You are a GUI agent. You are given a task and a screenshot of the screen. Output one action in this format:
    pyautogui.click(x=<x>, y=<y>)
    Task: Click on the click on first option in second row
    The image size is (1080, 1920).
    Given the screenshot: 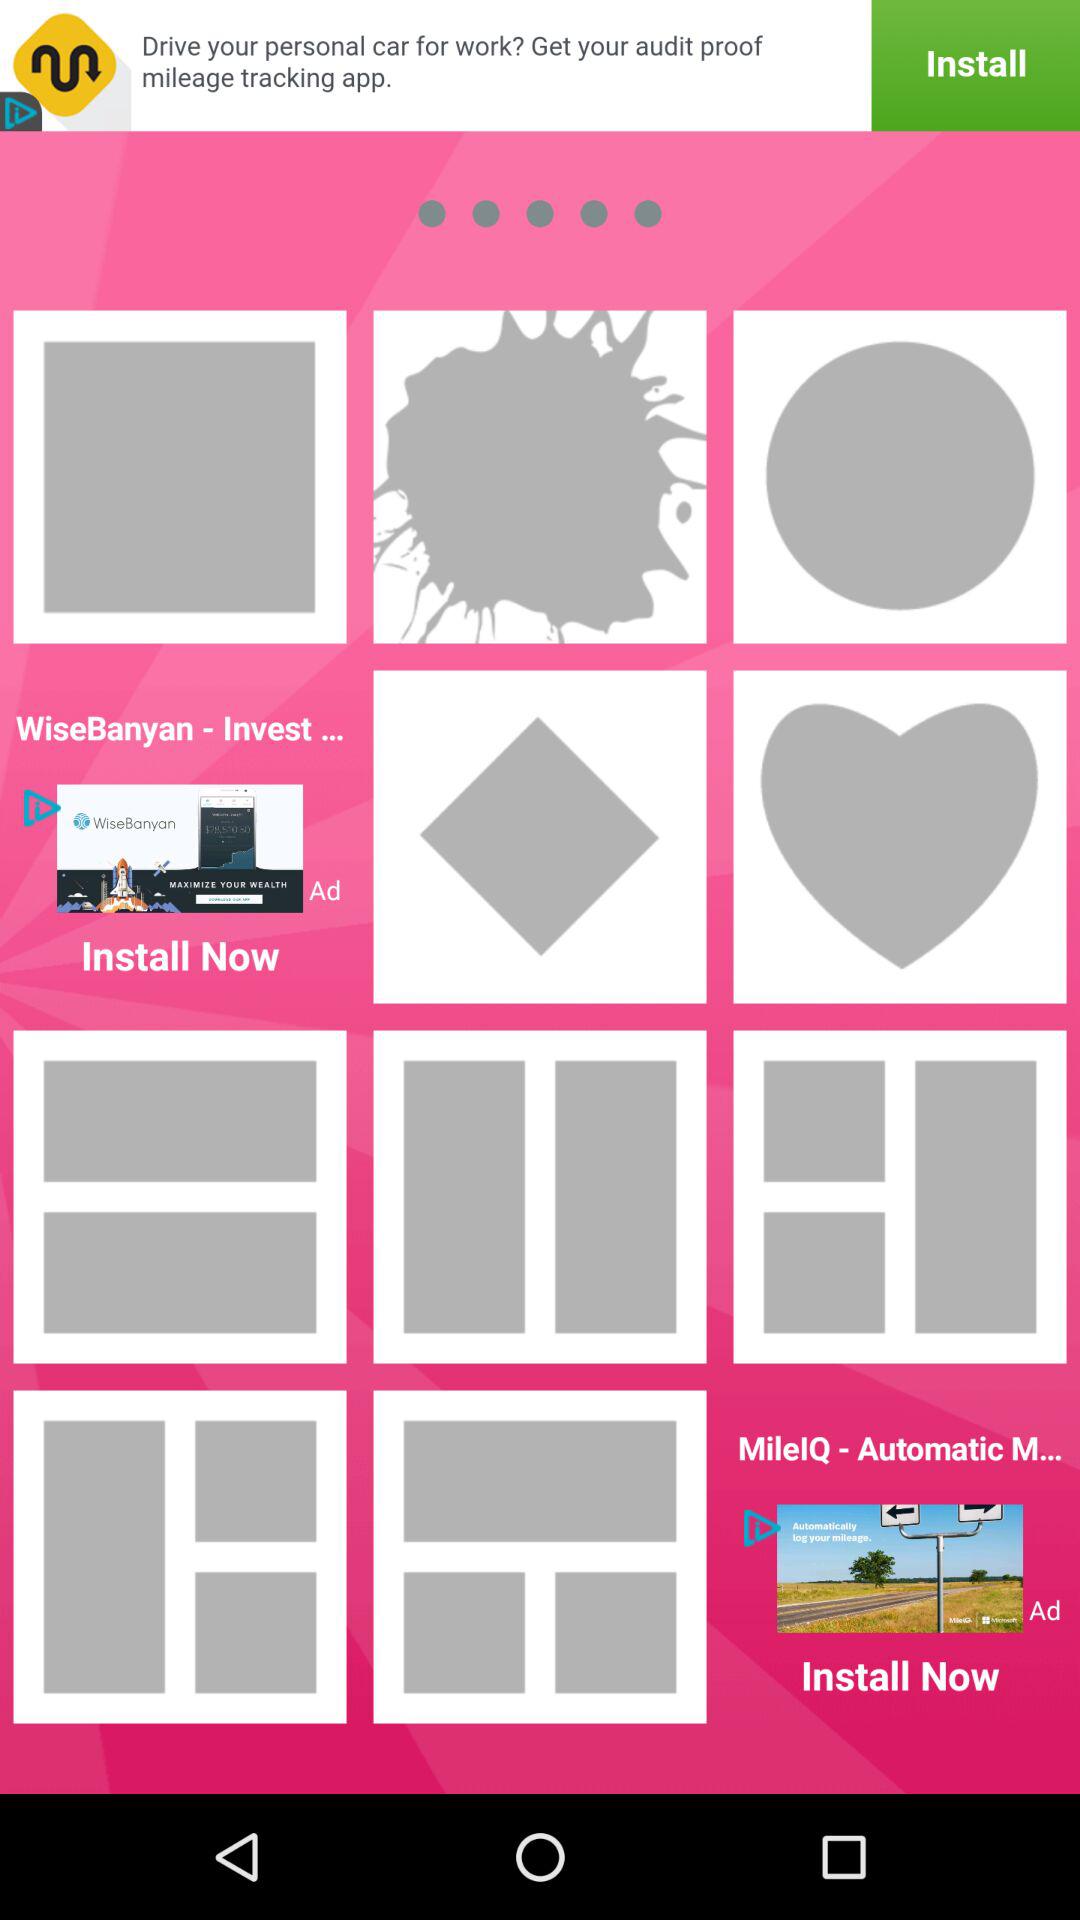 What is the action you would take?
    pyautogui.click(x=180, y=837)
    